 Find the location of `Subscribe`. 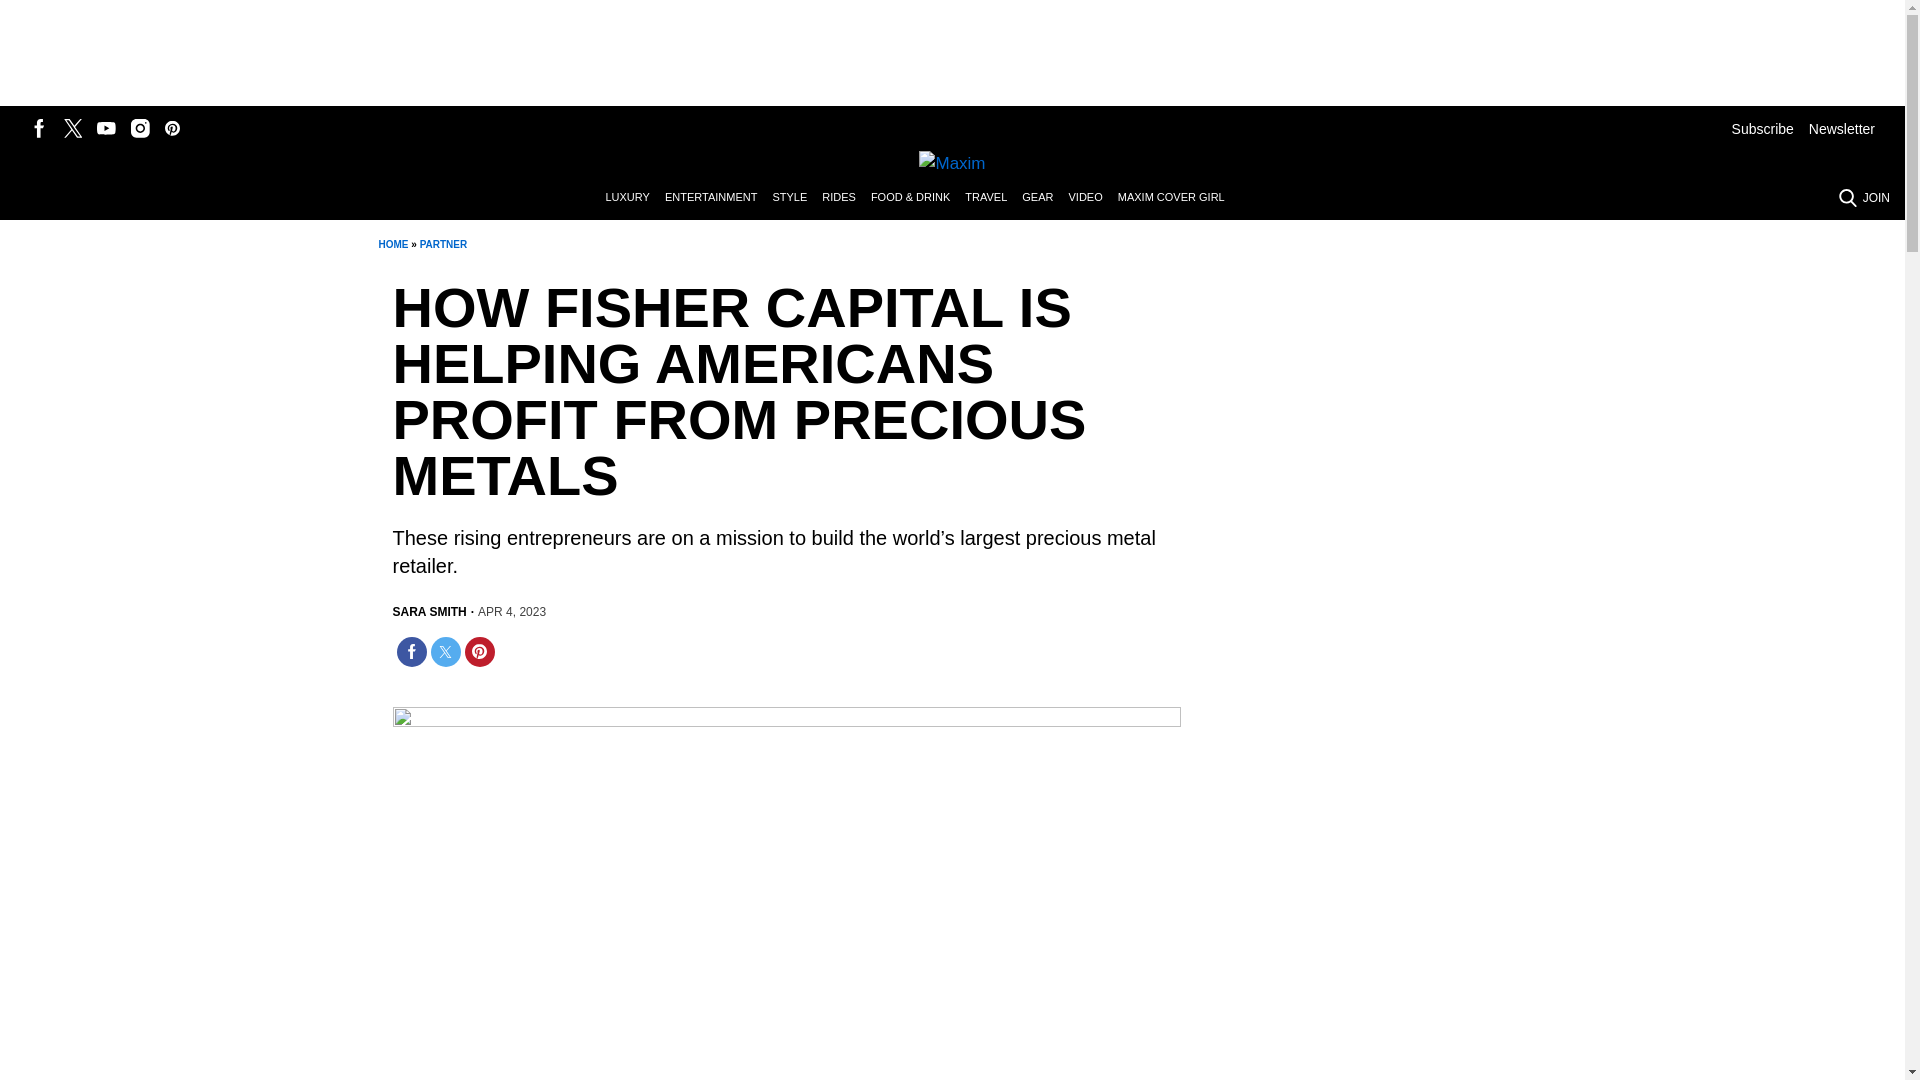

Subscribe is located at coordinates (1762, 128).